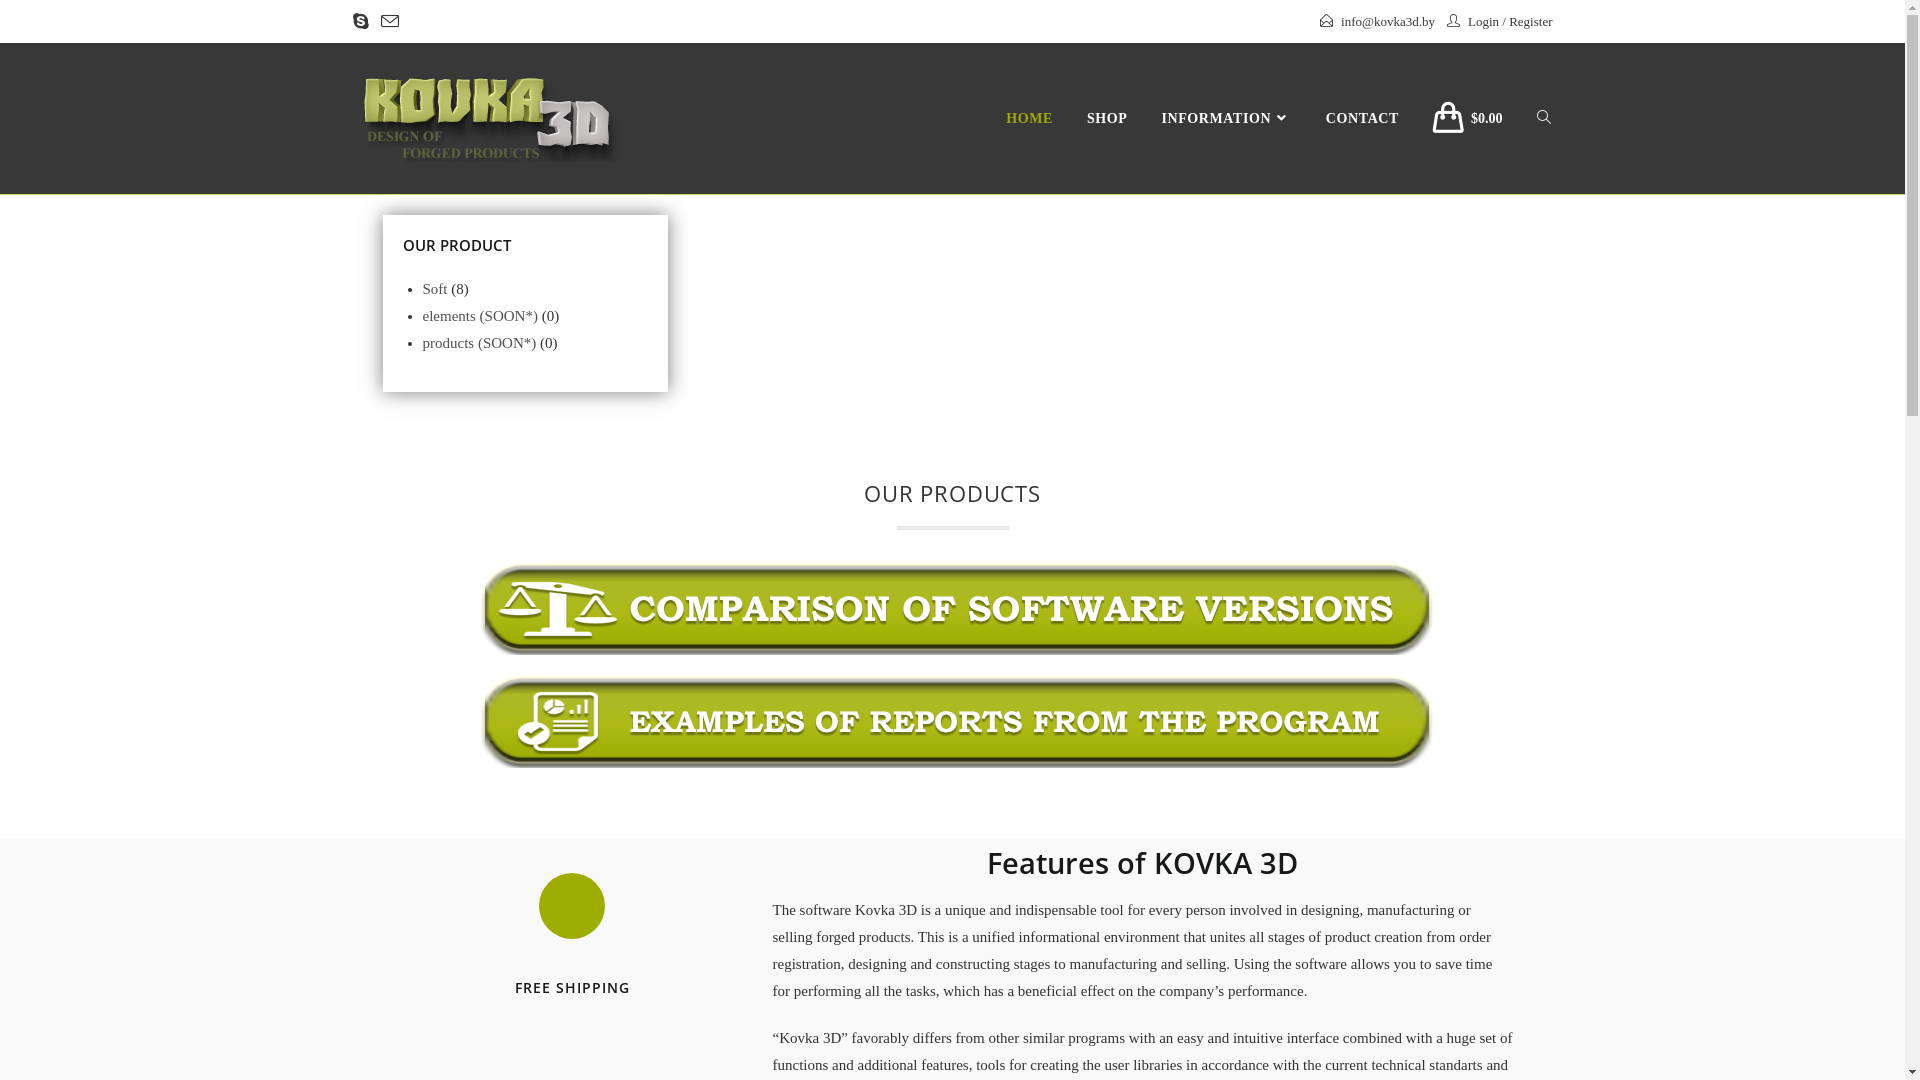 The image size is (1920, 1080). Describe the element at coordinates (1484, 22) in the screenshot. I see `Login` at that location.